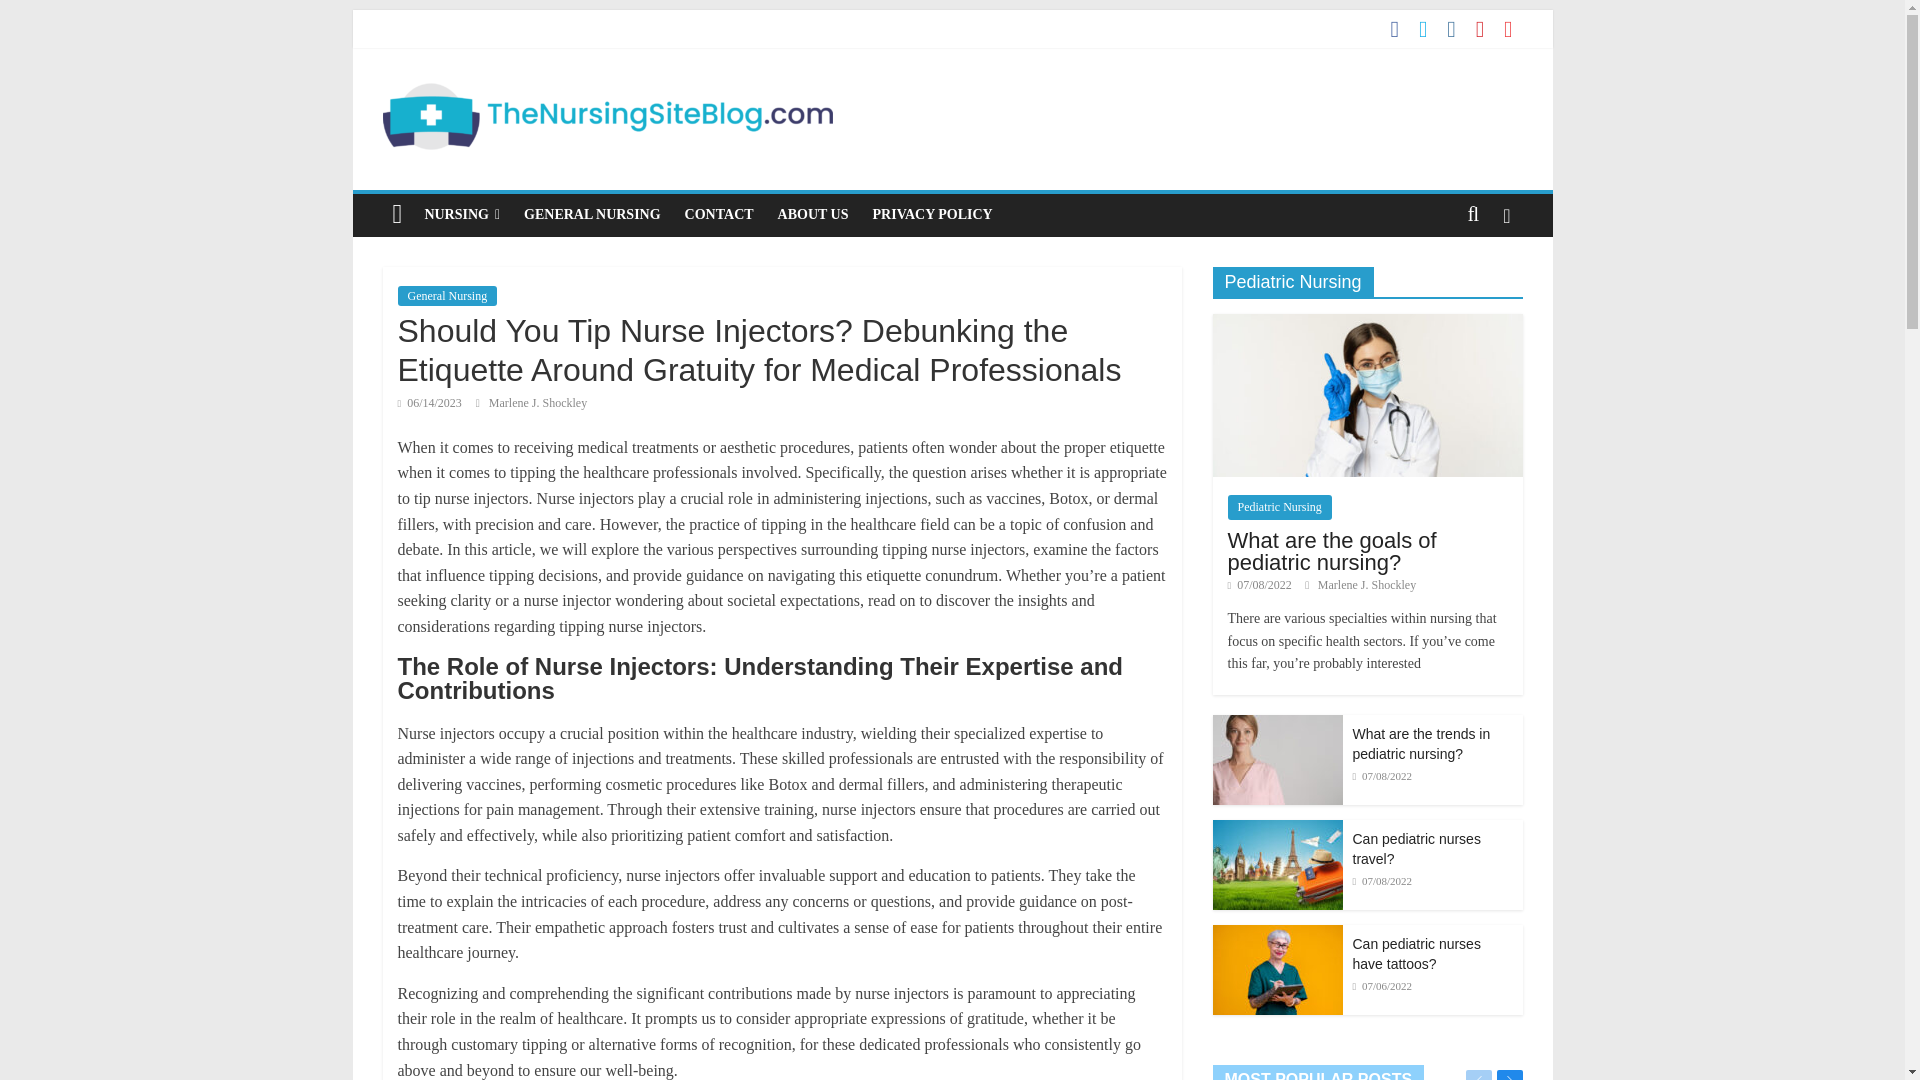  I want to click on GENERAL NURSING, so click(592, 215).